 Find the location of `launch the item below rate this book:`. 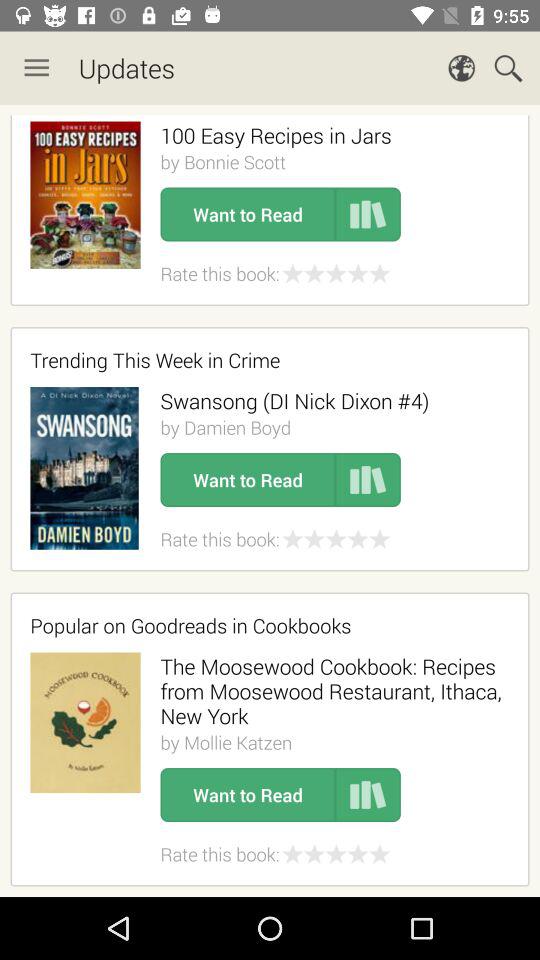

launch the item below rate this book: is located at coordinates (263, 625).